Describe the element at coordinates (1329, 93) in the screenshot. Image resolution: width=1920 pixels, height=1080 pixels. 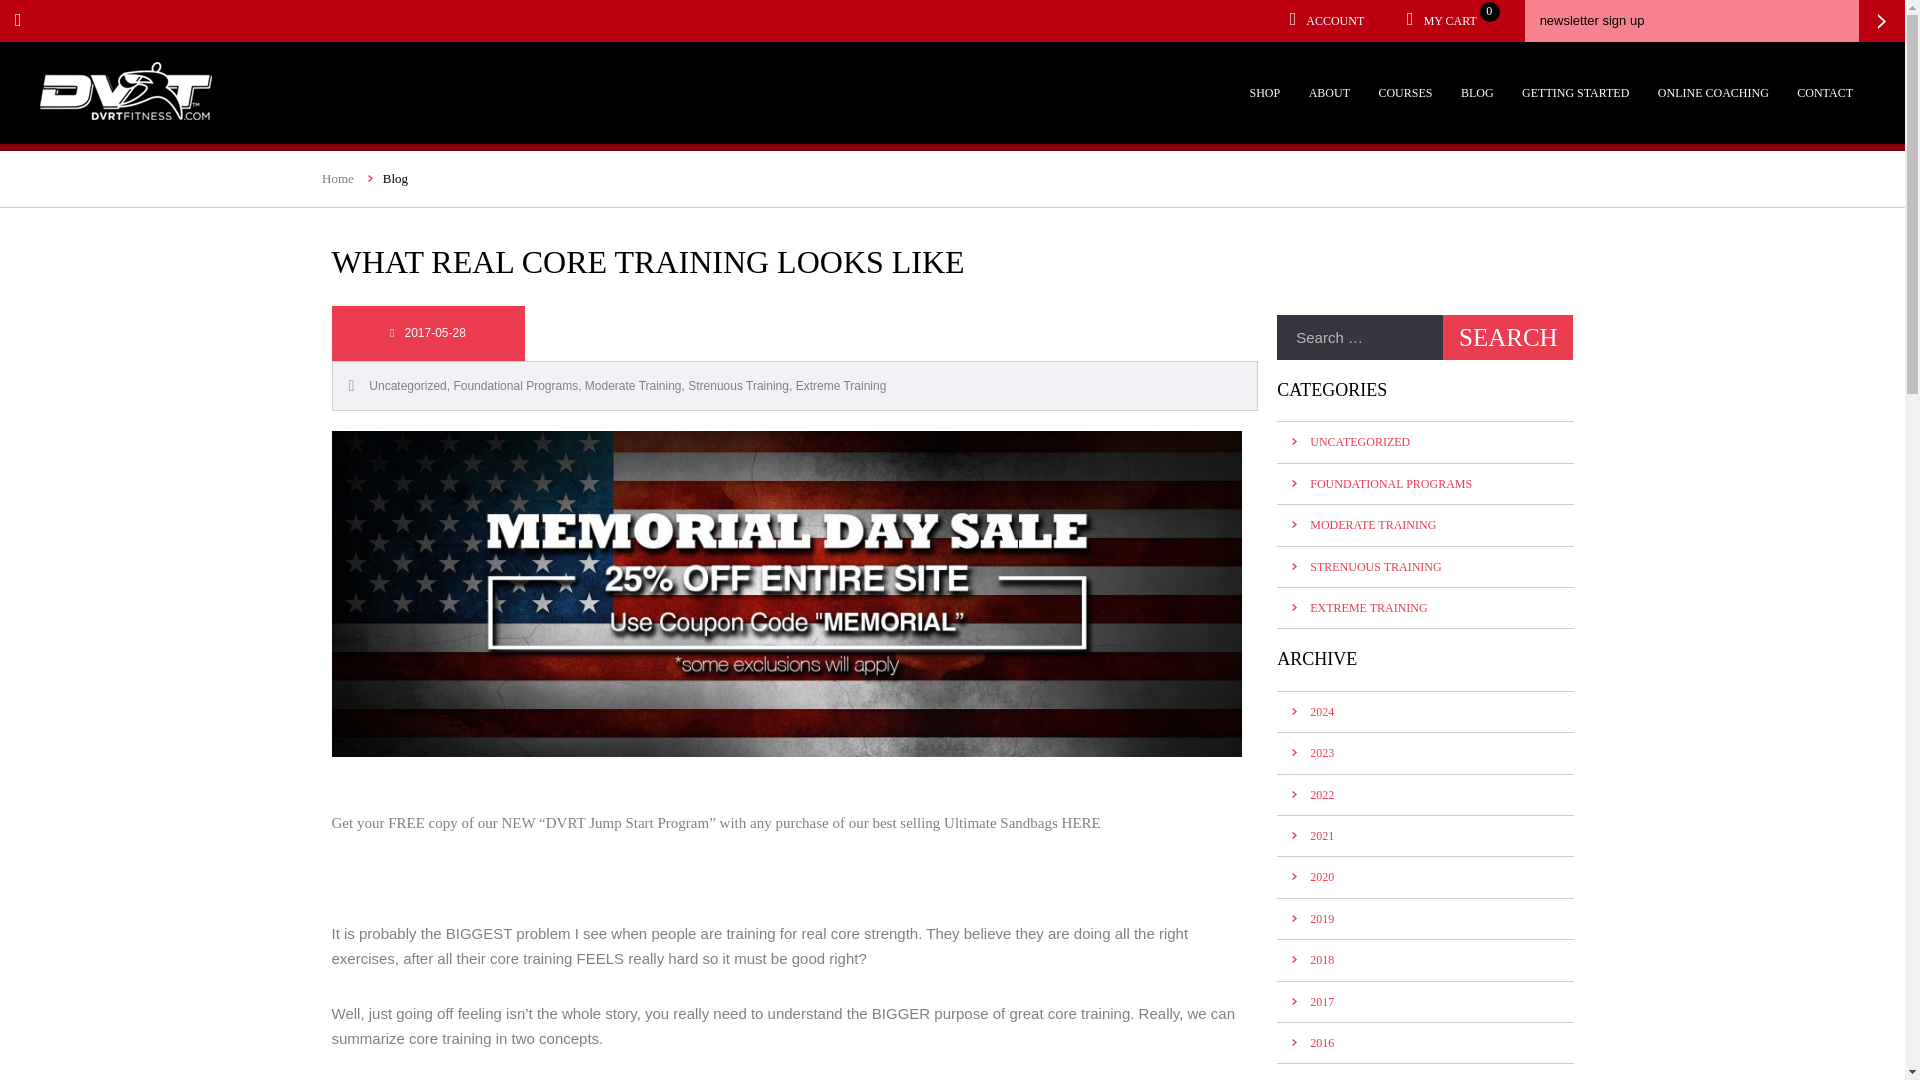
I see `ABOUT` at that location.